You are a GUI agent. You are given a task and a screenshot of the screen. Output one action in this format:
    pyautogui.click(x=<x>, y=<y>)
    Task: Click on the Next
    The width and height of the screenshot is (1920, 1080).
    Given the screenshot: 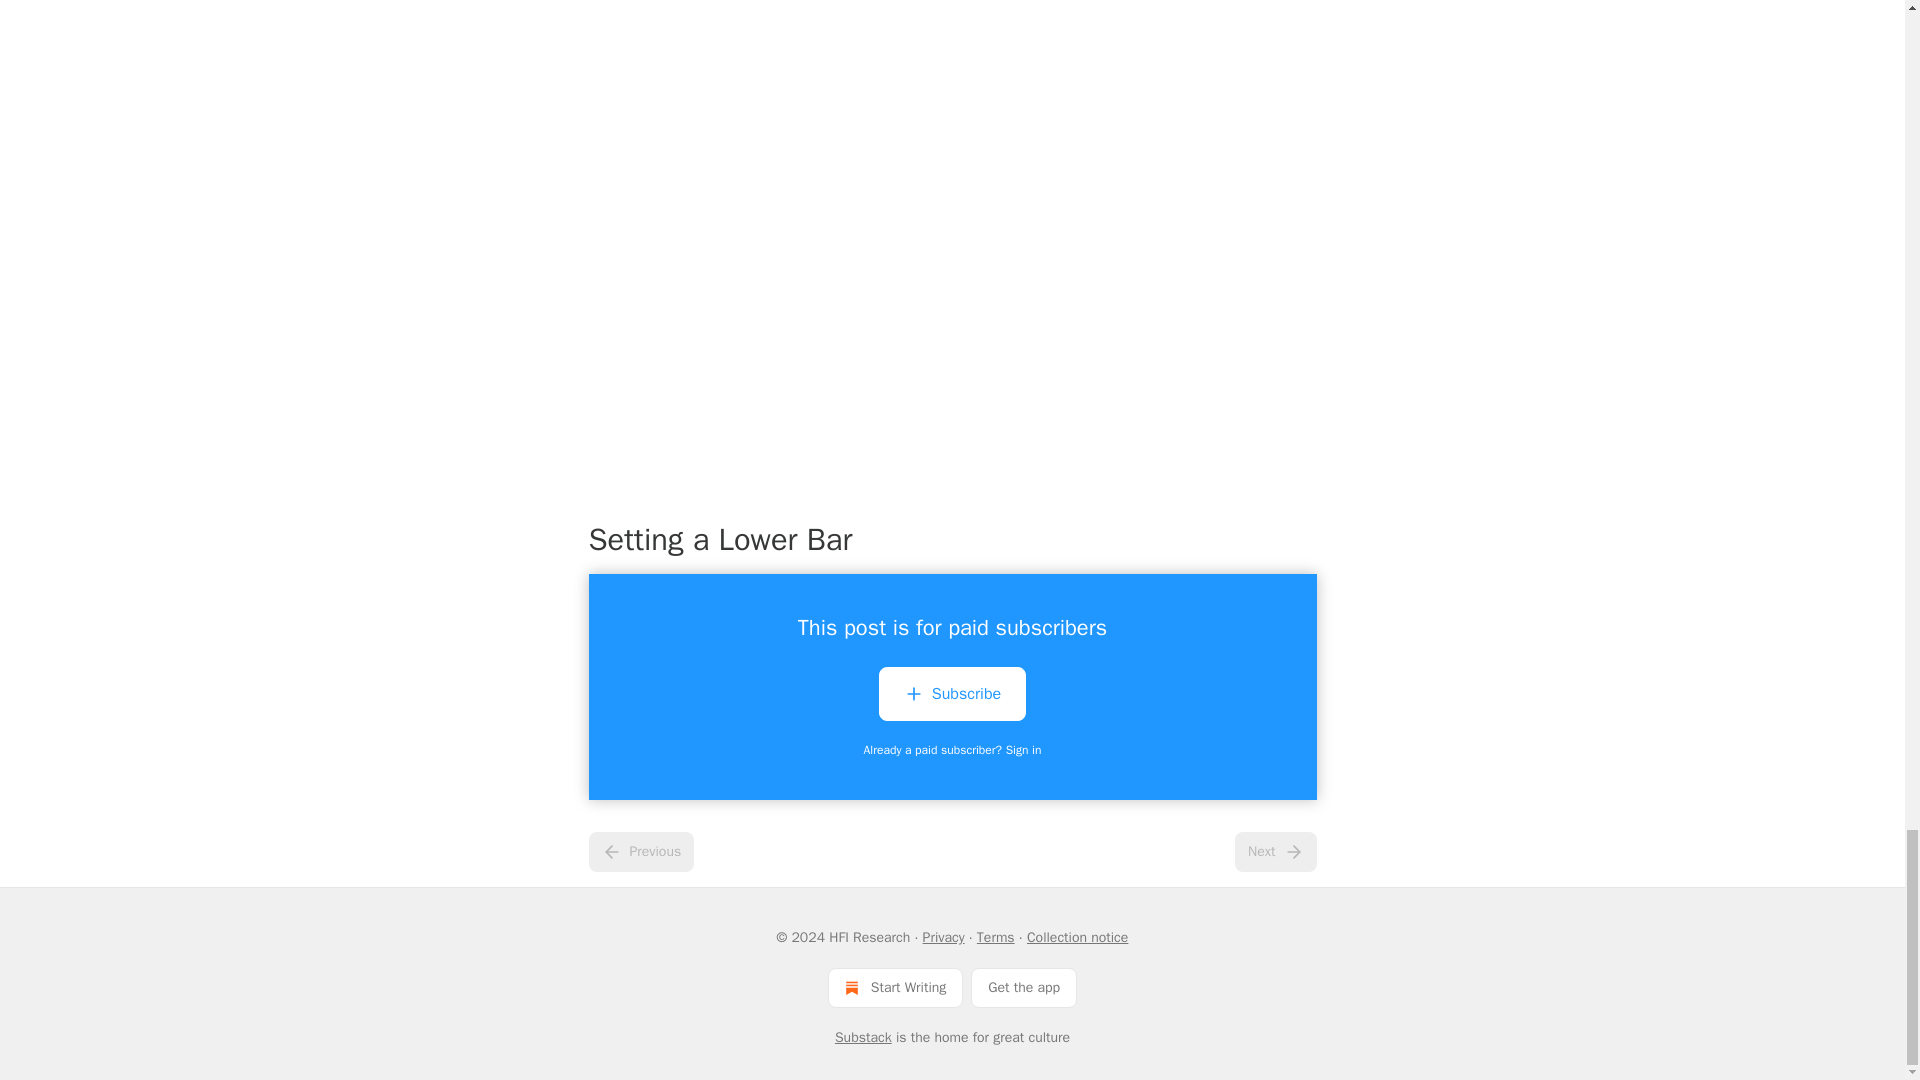 What is the action you would take?
    pyautogui.click(x=1274, y=851)
    